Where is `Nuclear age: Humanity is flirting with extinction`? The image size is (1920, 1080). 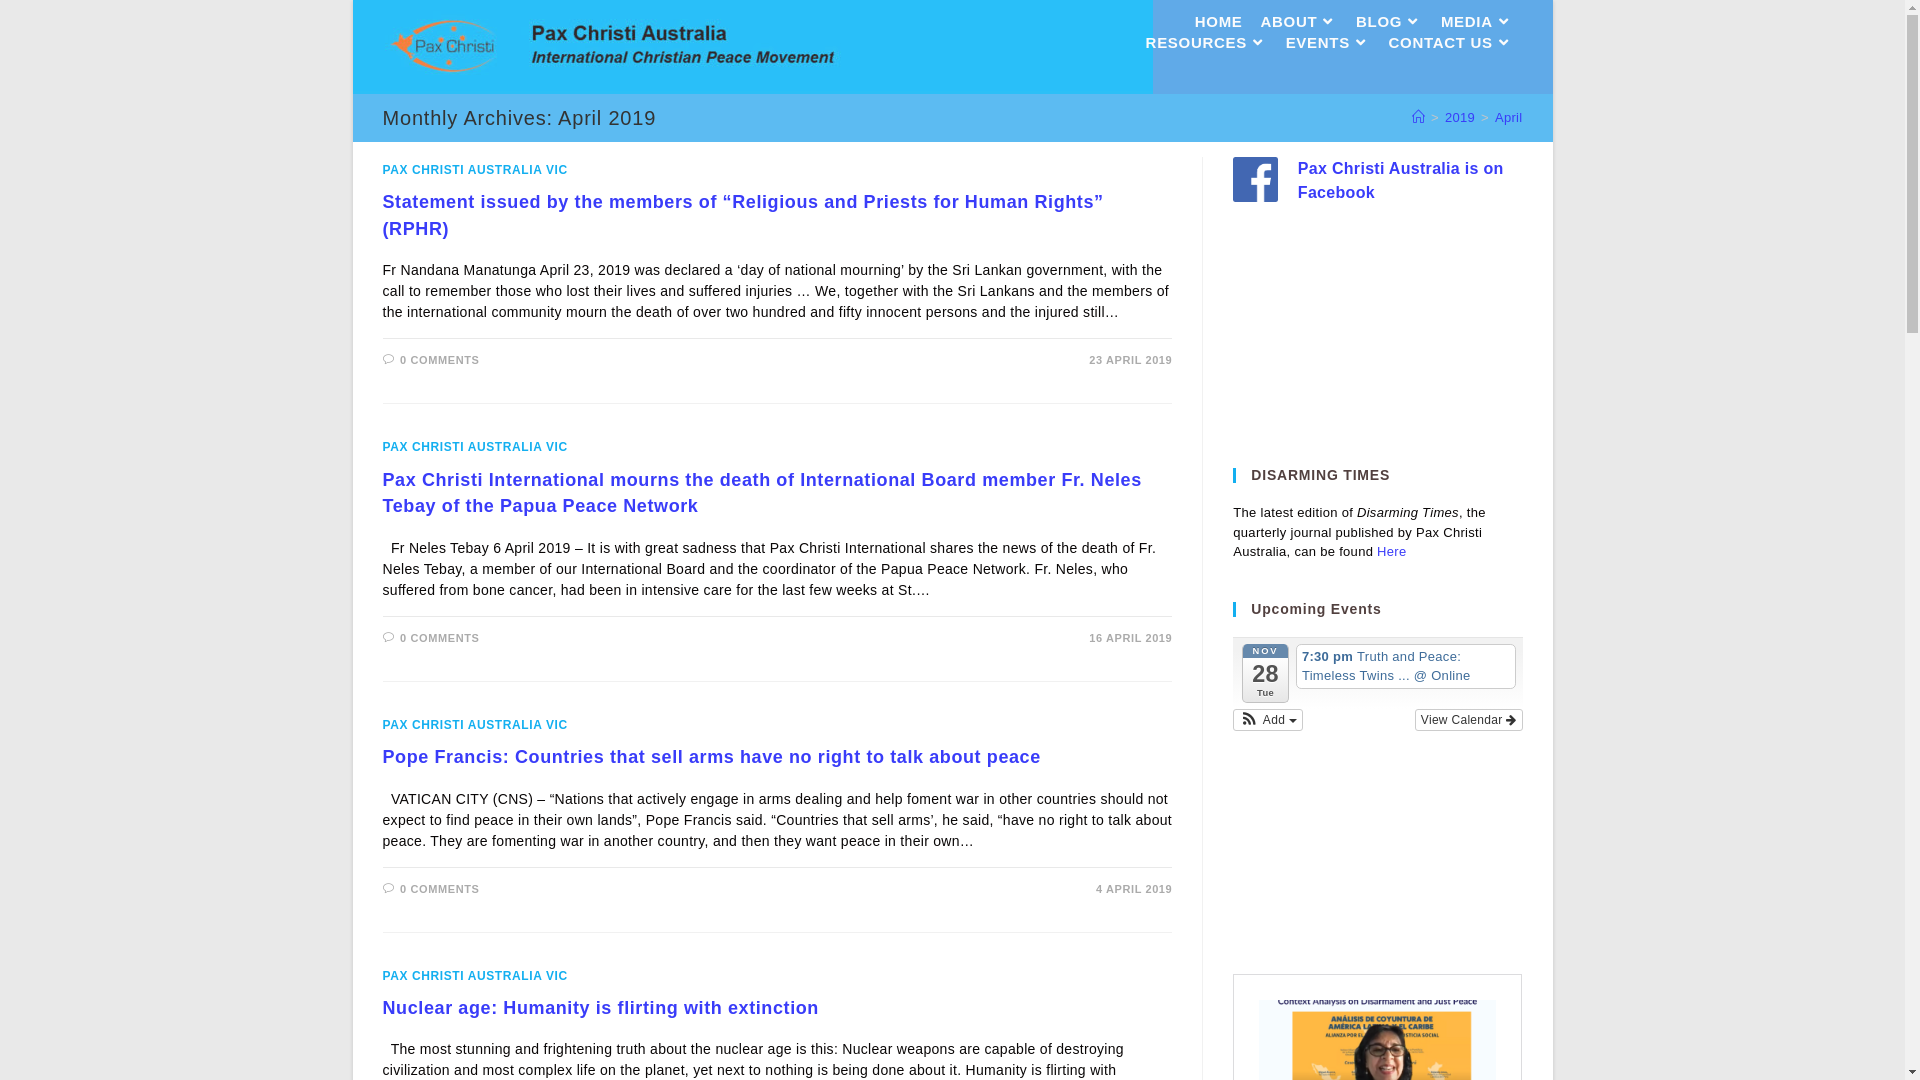
Nuclear age: Humanity is flirting with extinction is located at coordinates (600, 1008).